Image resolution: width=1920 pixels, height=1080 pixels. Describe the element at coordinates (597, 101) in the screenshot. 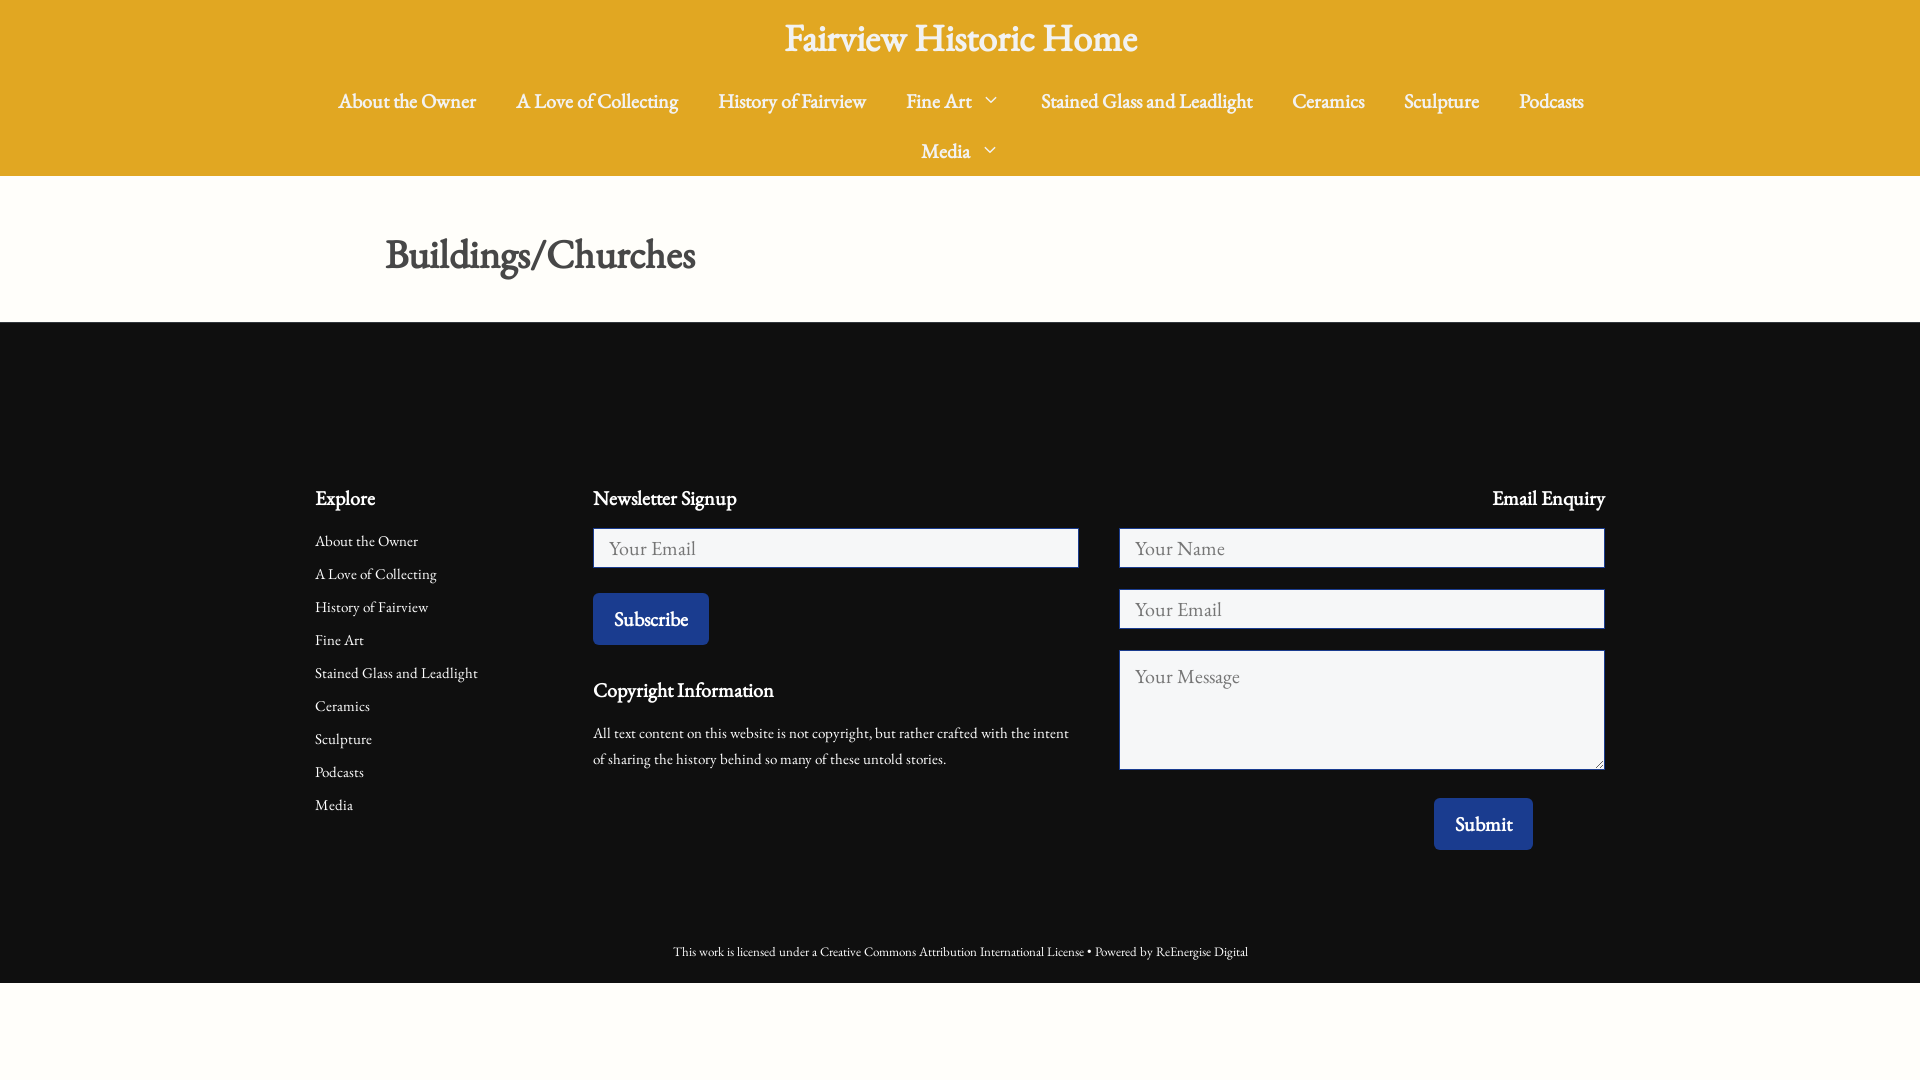

I see `A Love of Collecting` at that location.